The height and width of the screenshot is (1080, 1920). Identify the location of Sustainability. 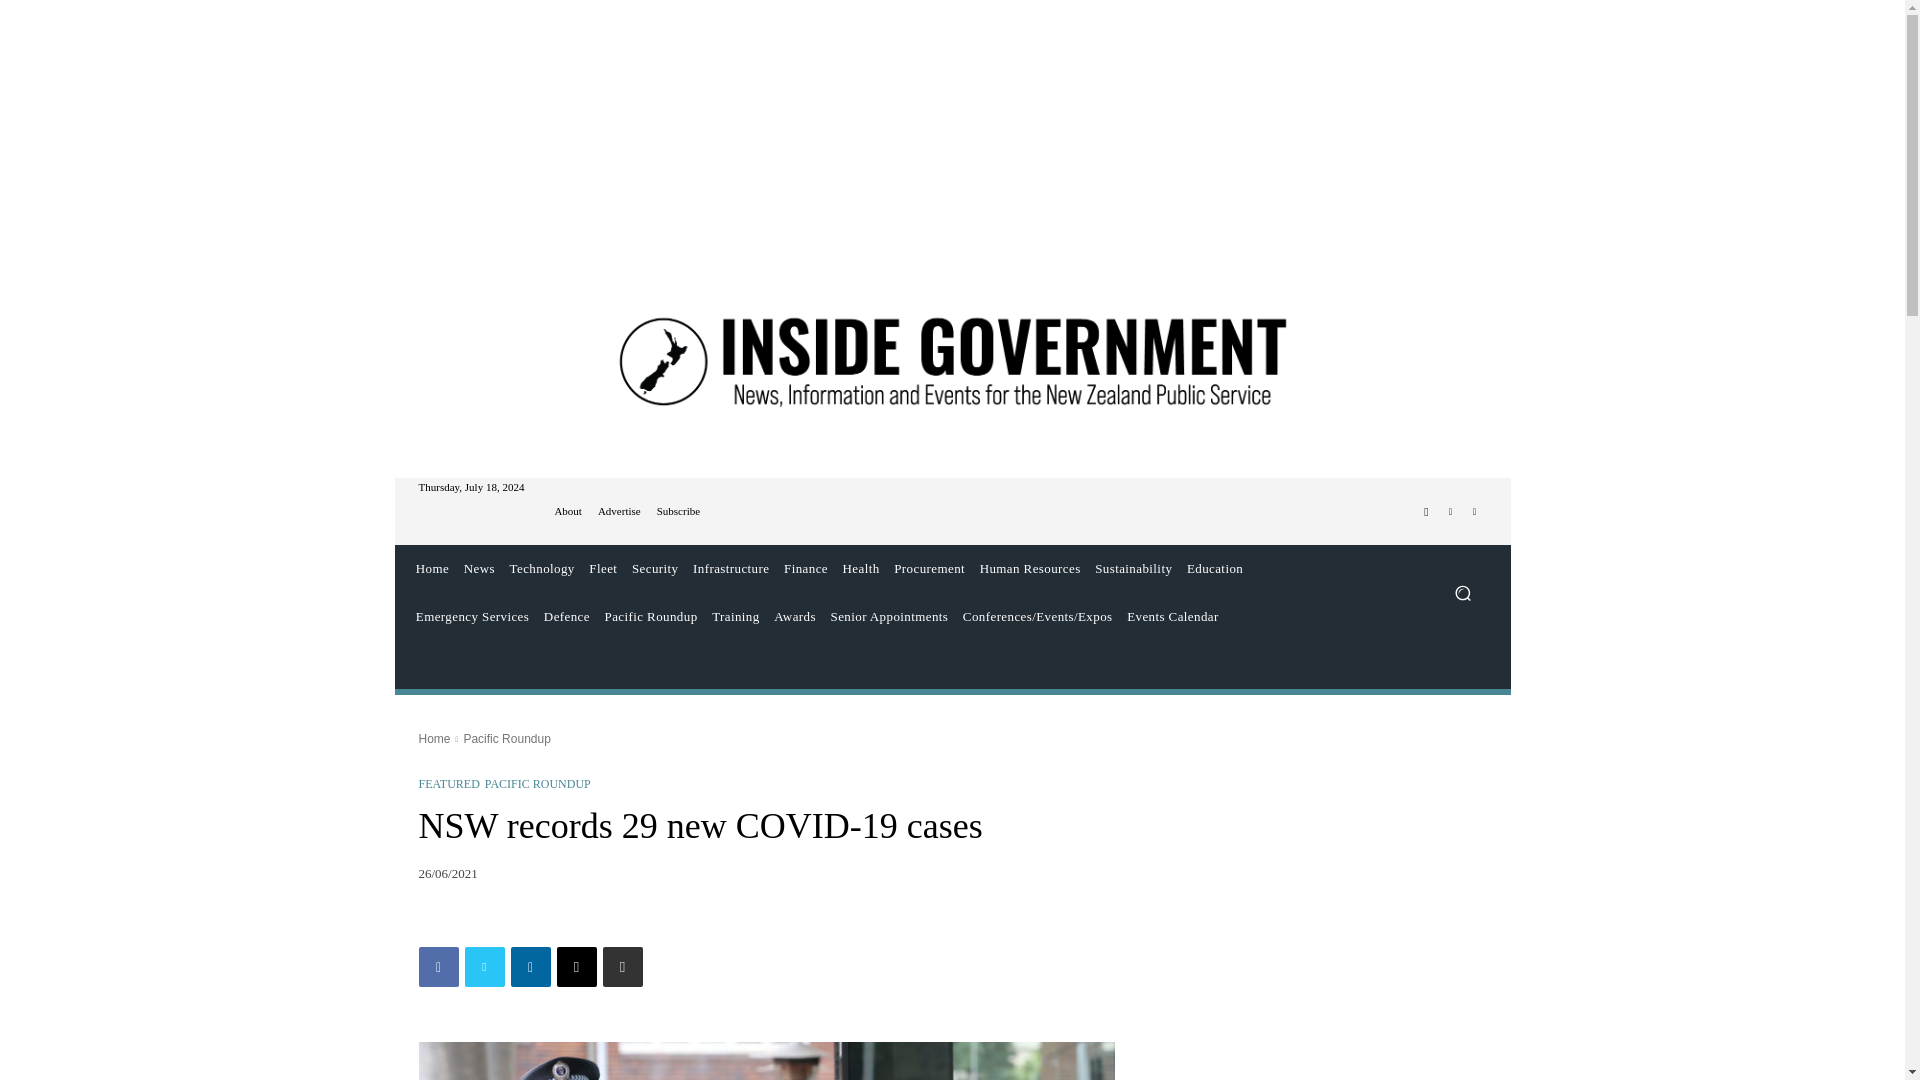
(1134, 568).